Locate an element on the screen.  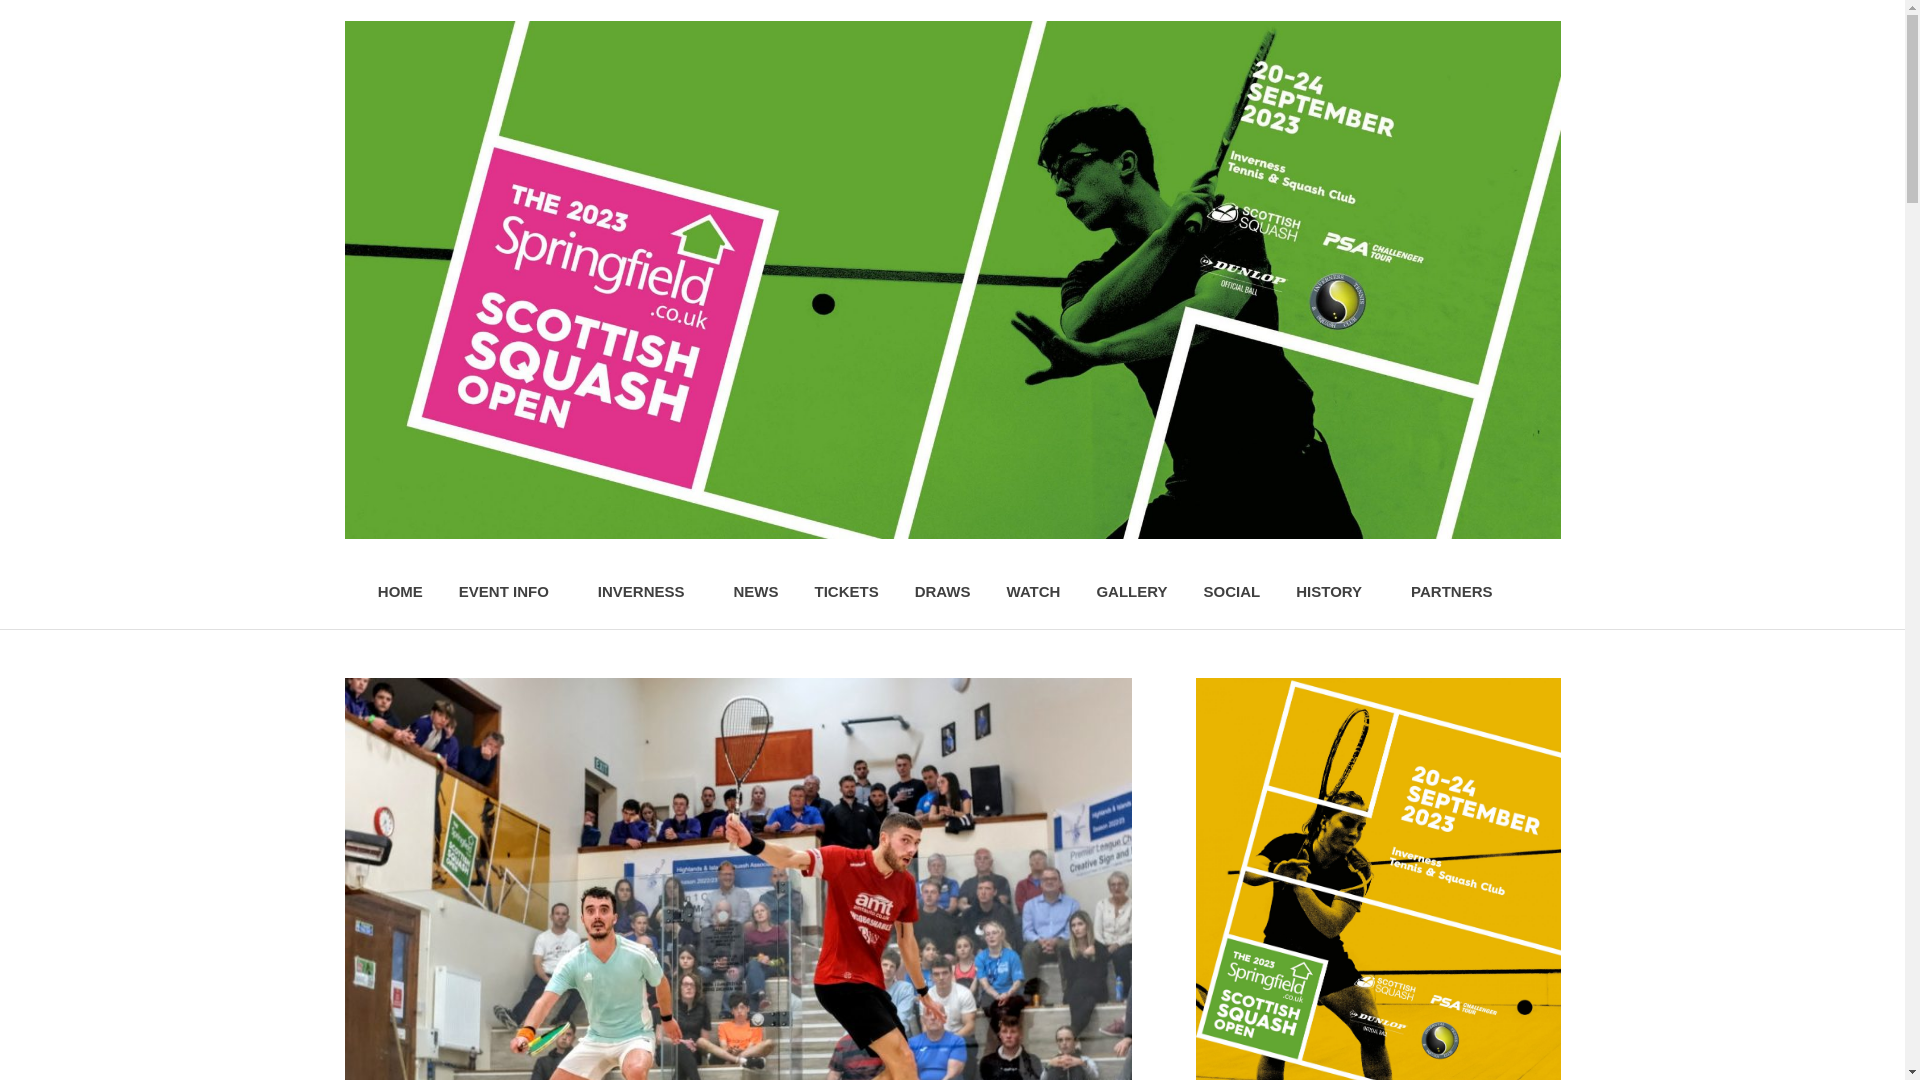
PARTNERS is located at coordinates (1451, 592).